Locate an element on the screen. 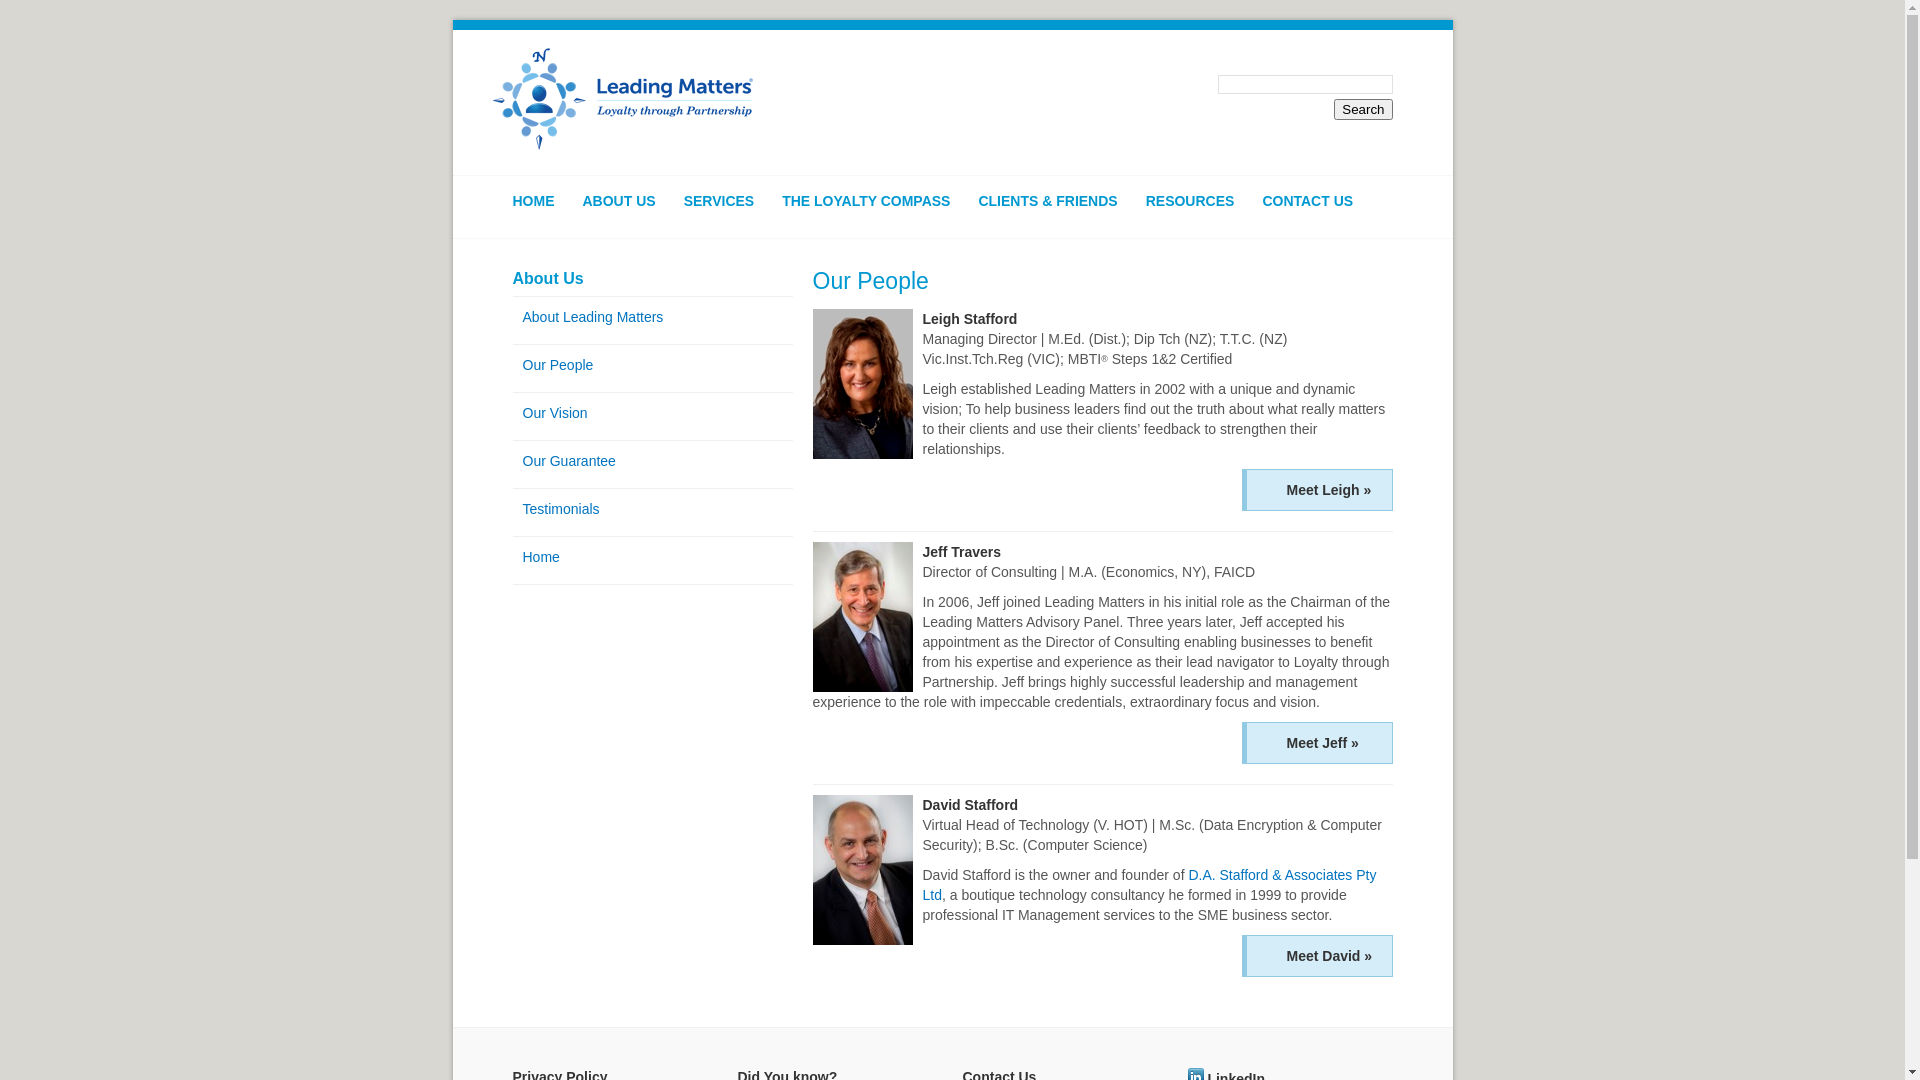  HOME is located at coordinates (543, 211).